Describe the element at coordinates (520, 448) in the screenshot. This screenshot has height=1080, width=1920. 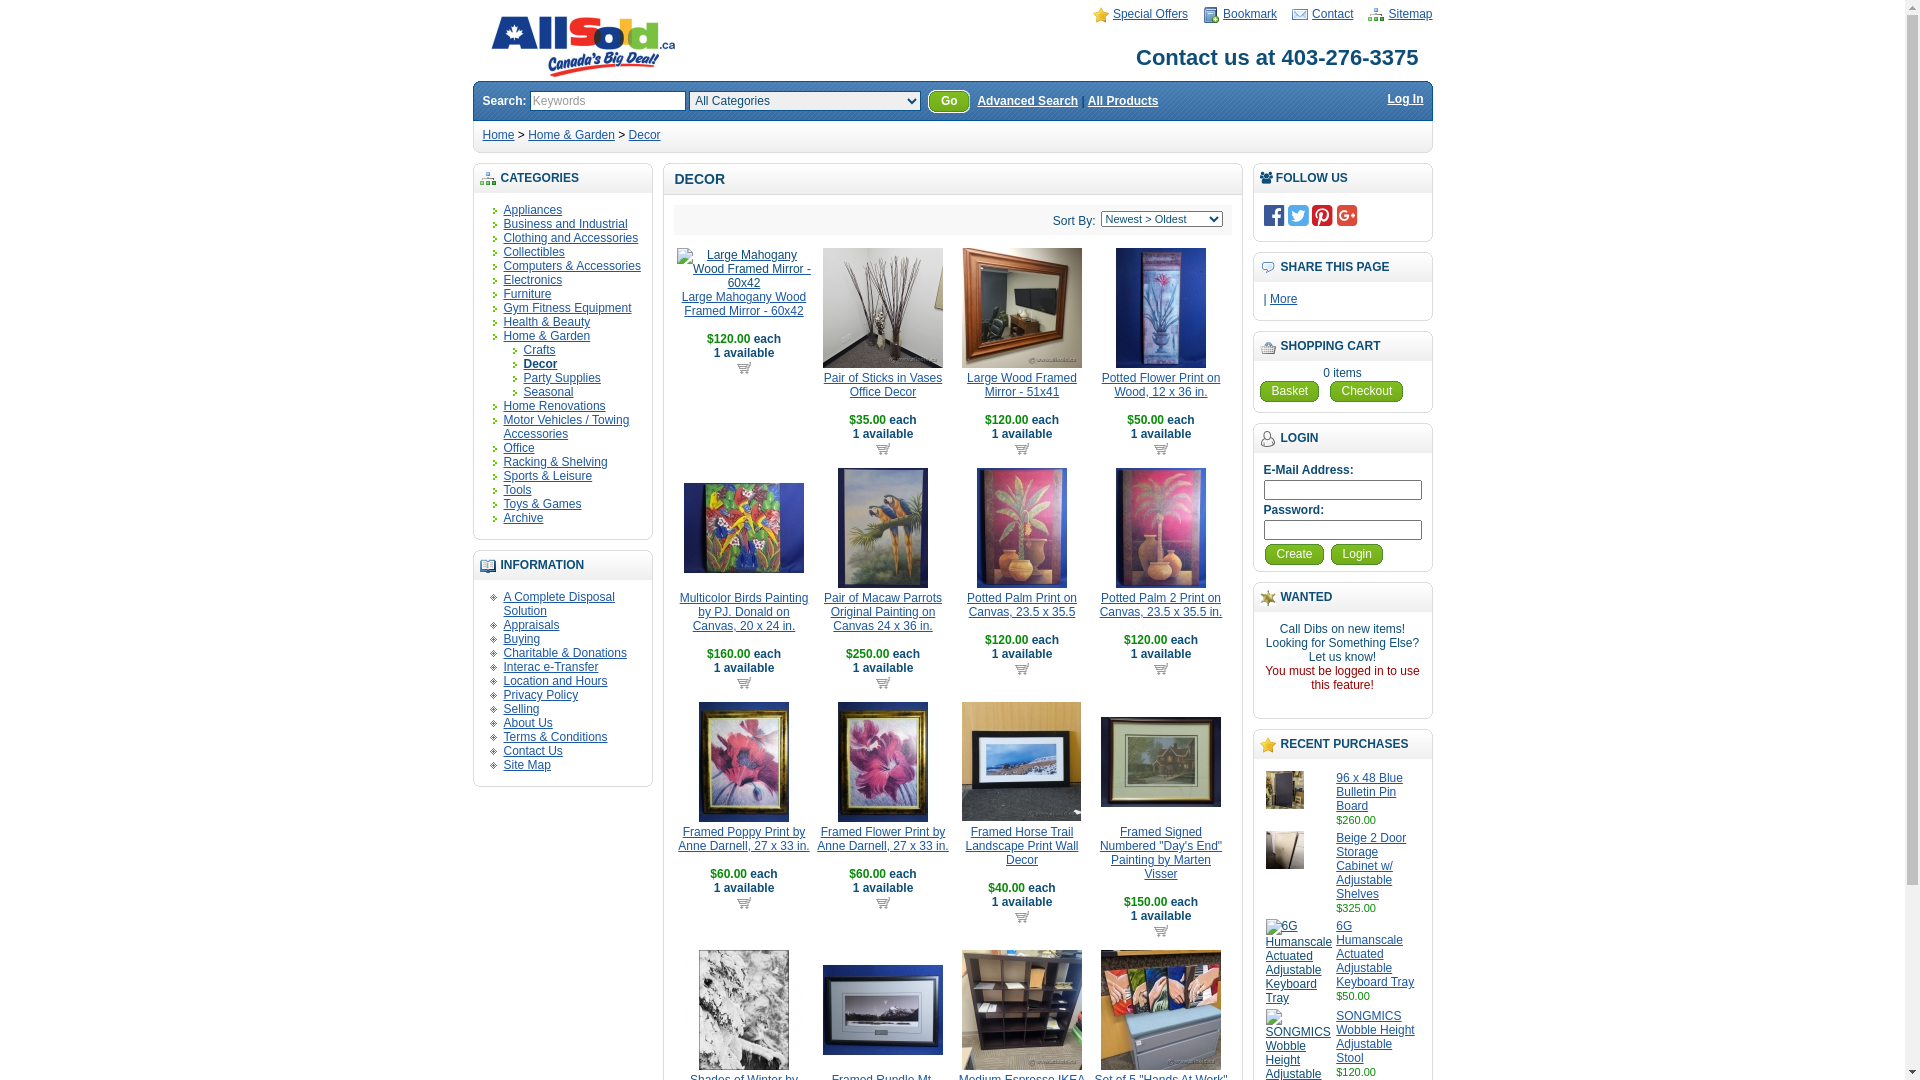
I see `Office` at that location.